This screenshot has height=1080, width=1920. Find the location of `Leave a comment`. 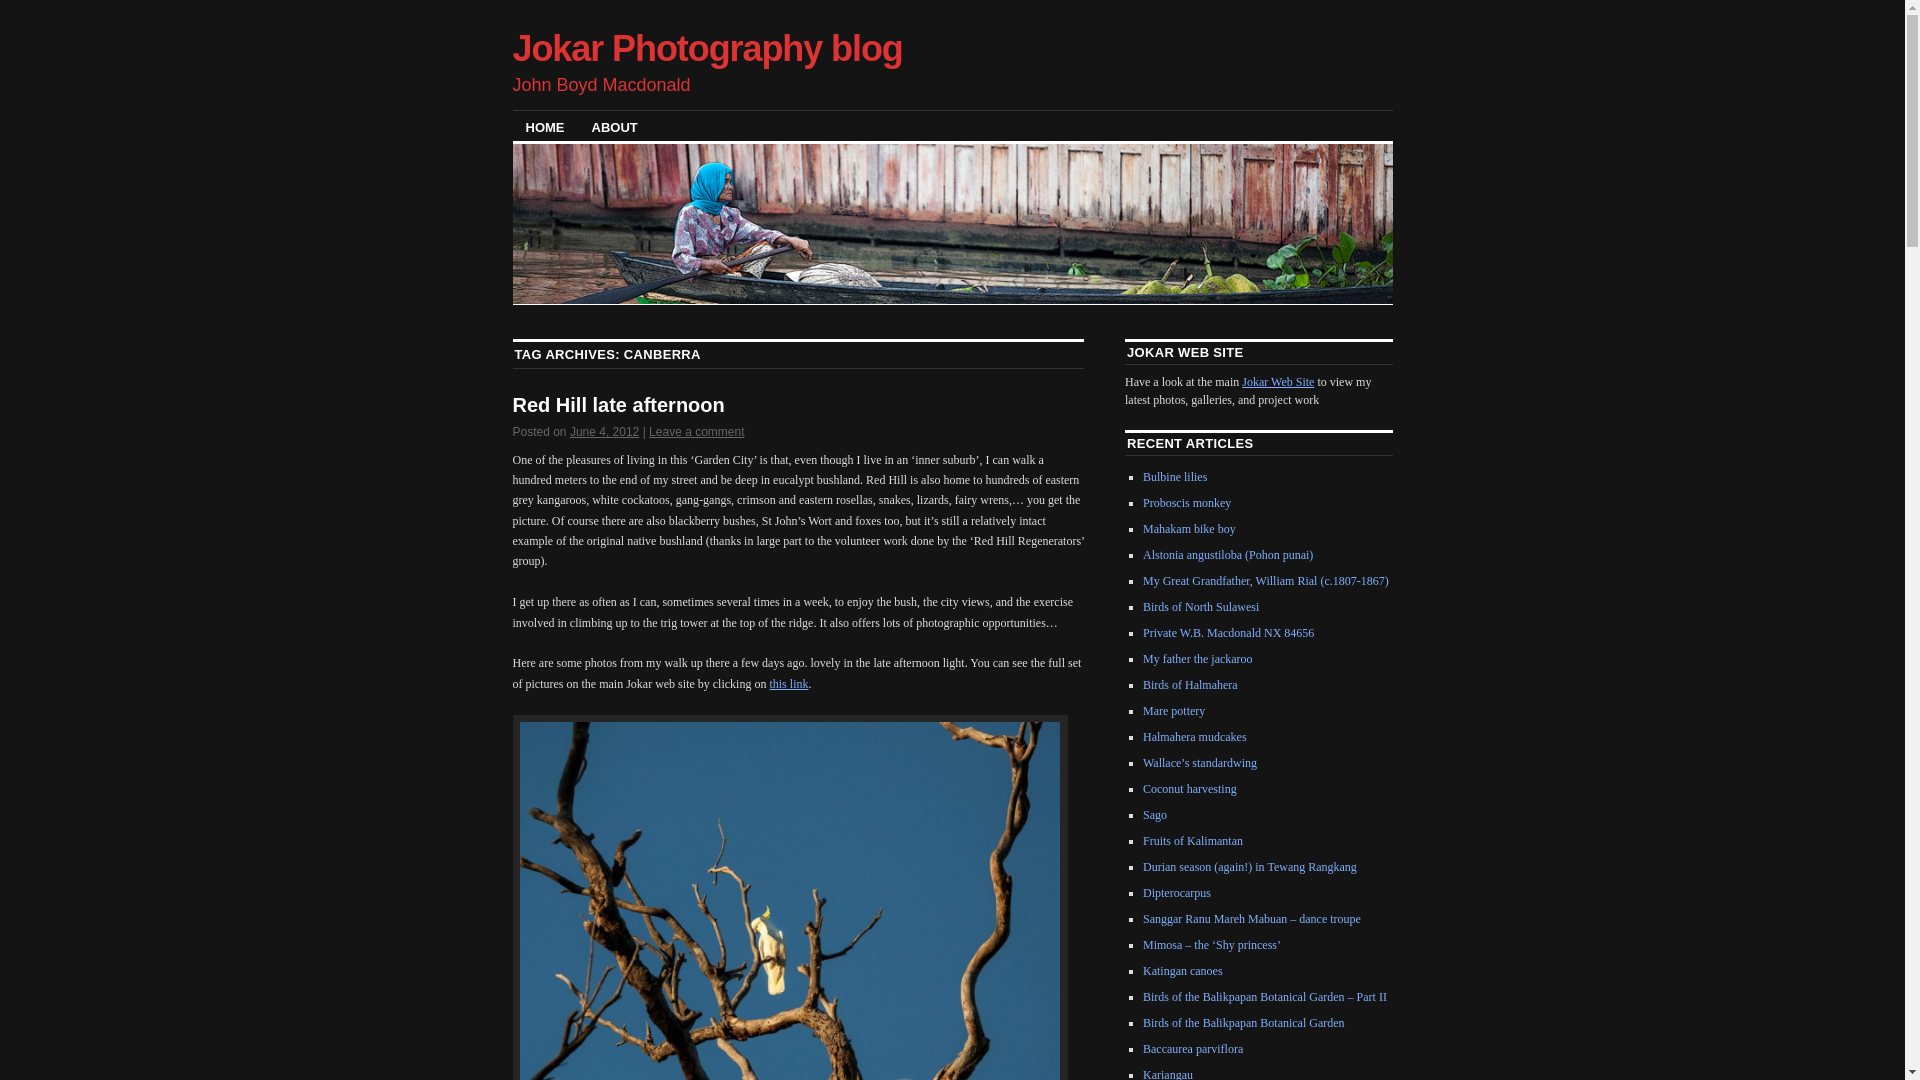

Leave a comment is located at coordinates (696, 432).